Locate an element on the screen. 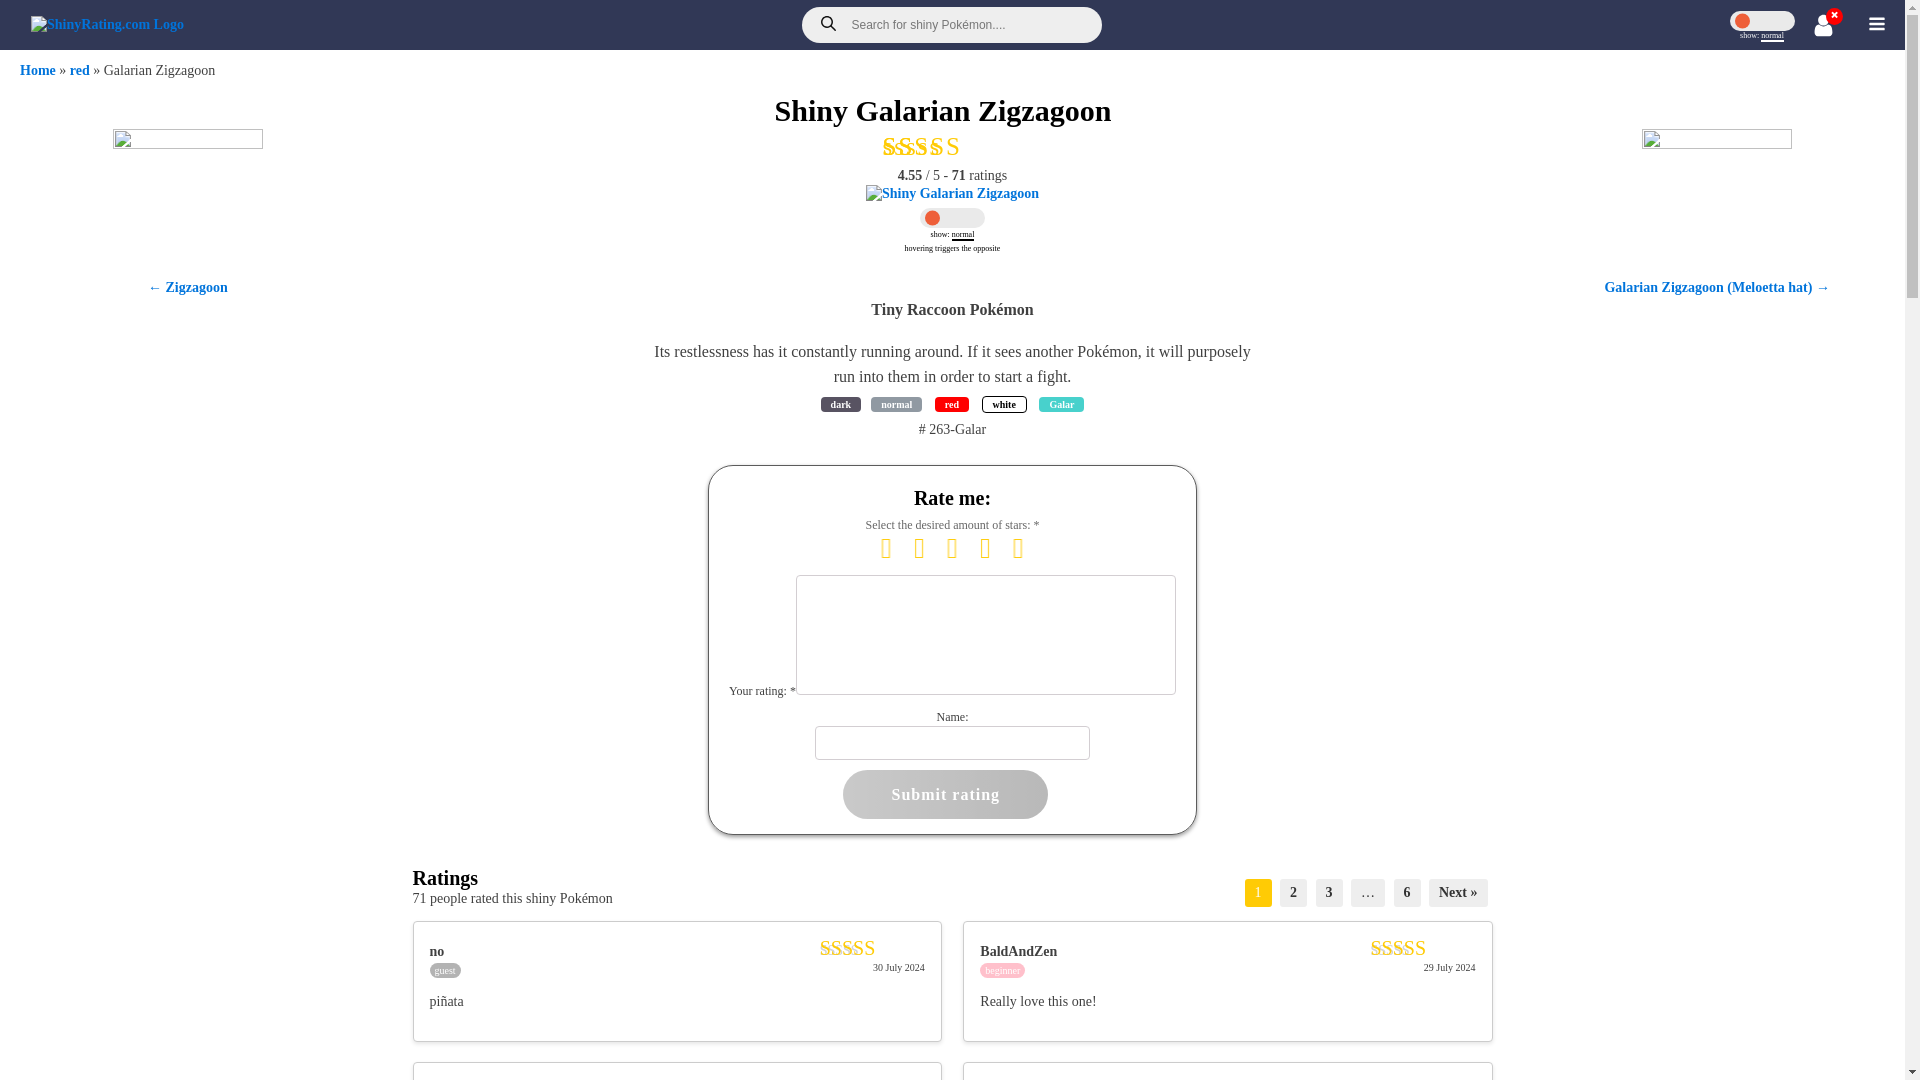 This screenshot has height=1080, width=1920. Submit rating is located at coordinates (952, 404).